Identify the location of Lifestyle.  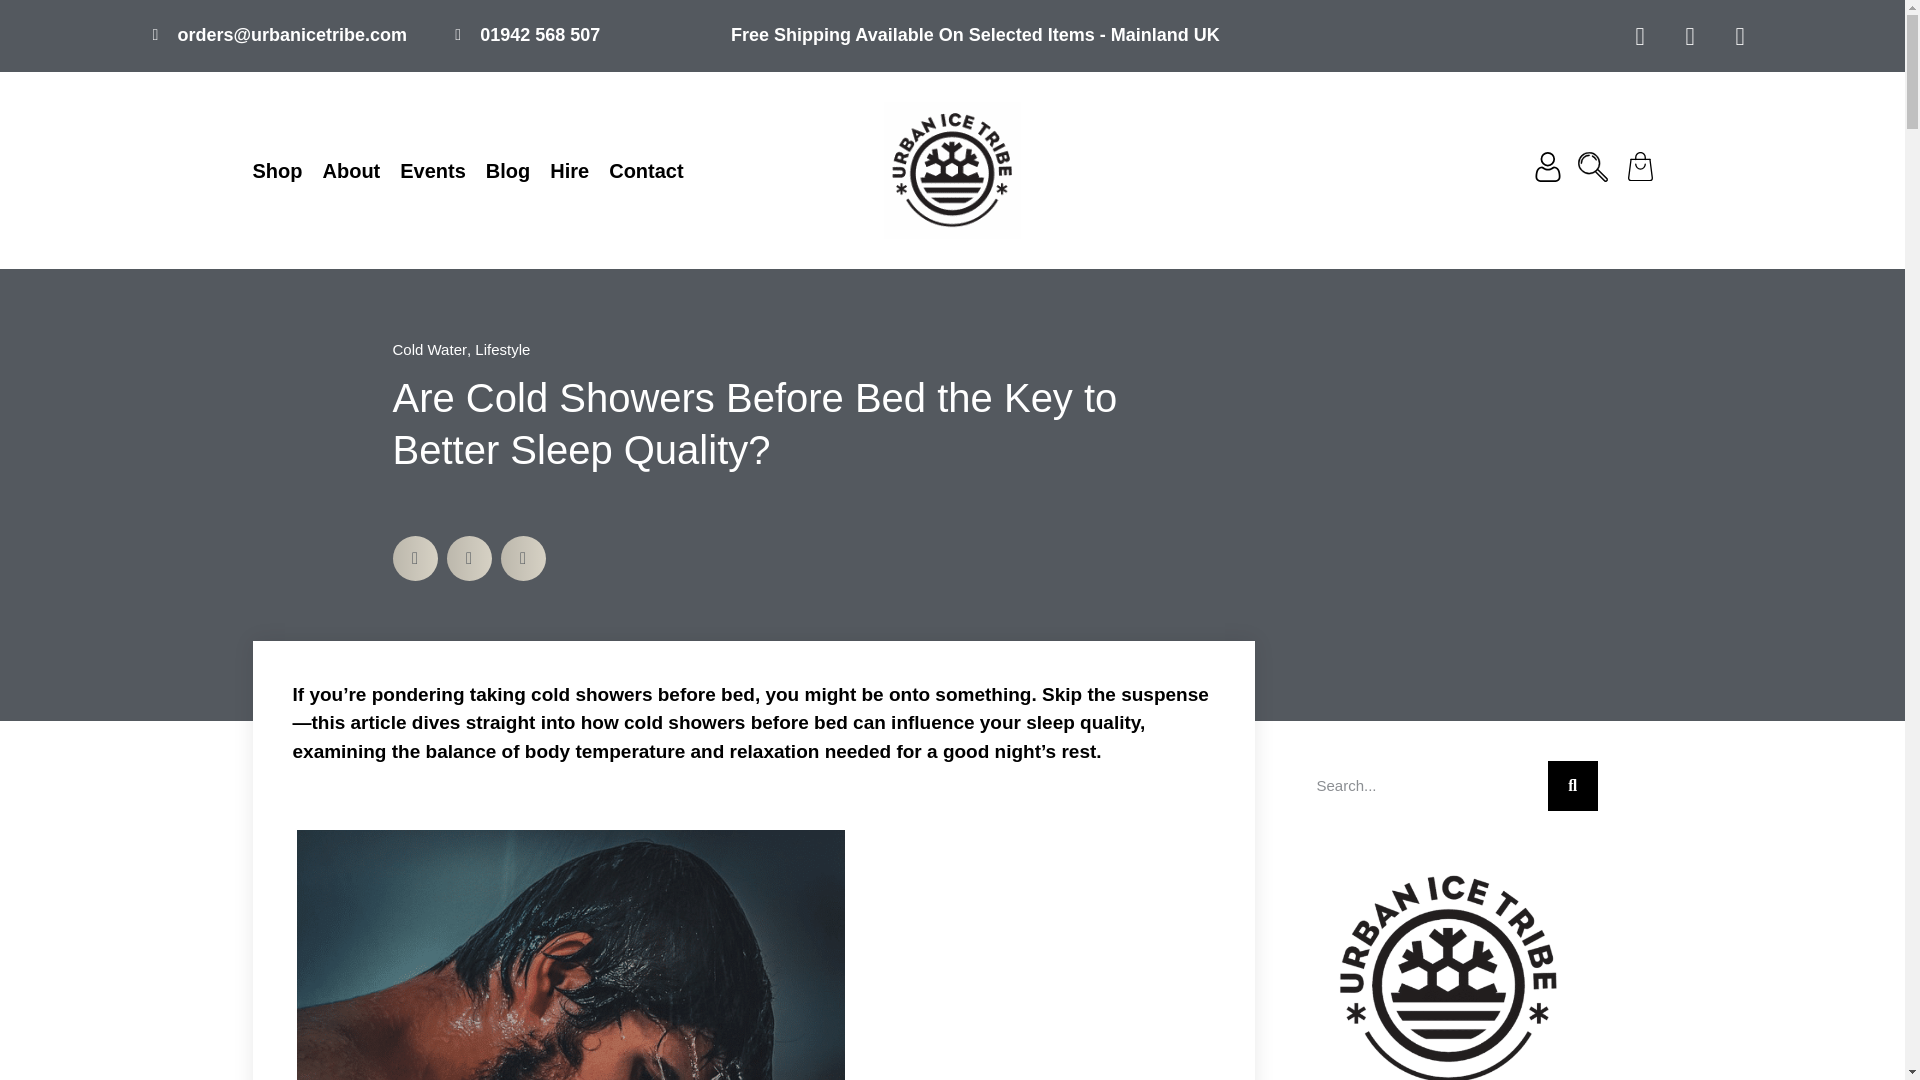
(502, 349).